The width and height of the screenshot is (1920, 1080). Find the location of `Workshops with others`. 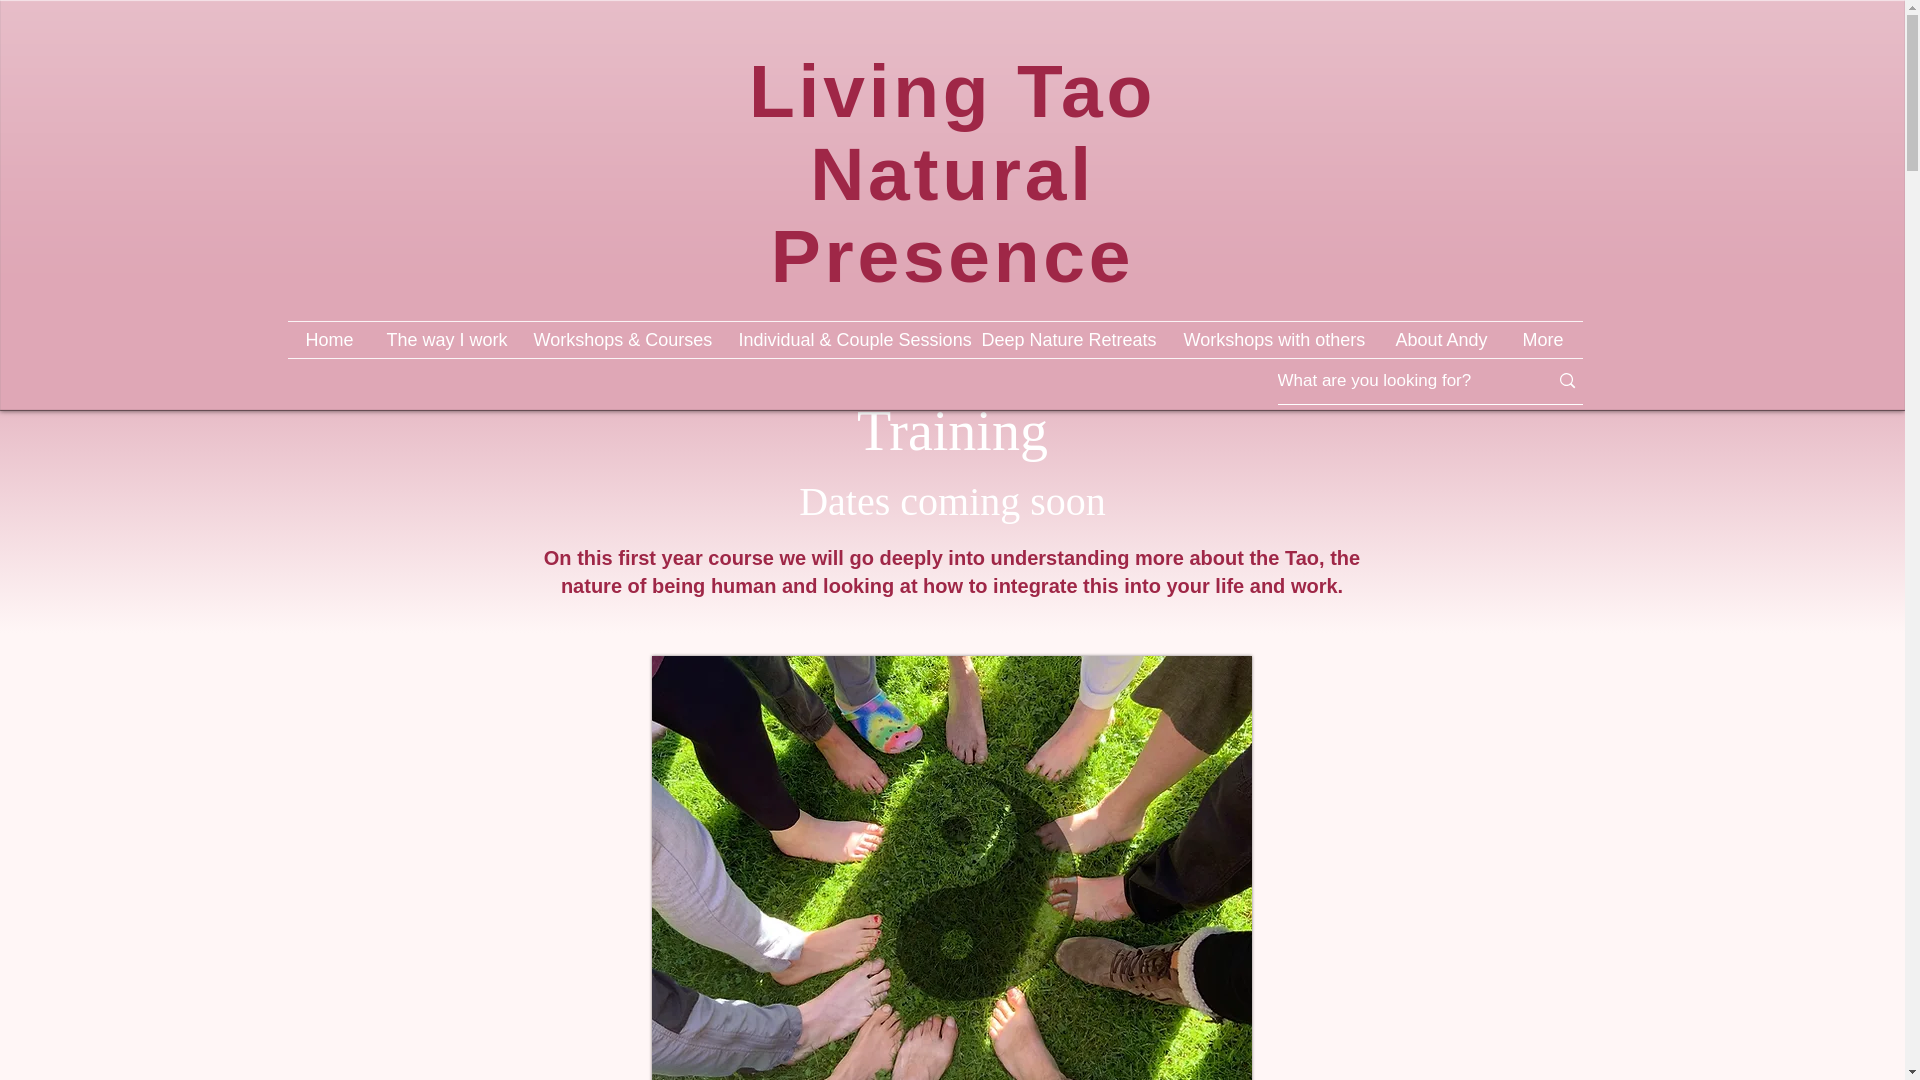

Workshops with others is located at coordinates (1272, 339).